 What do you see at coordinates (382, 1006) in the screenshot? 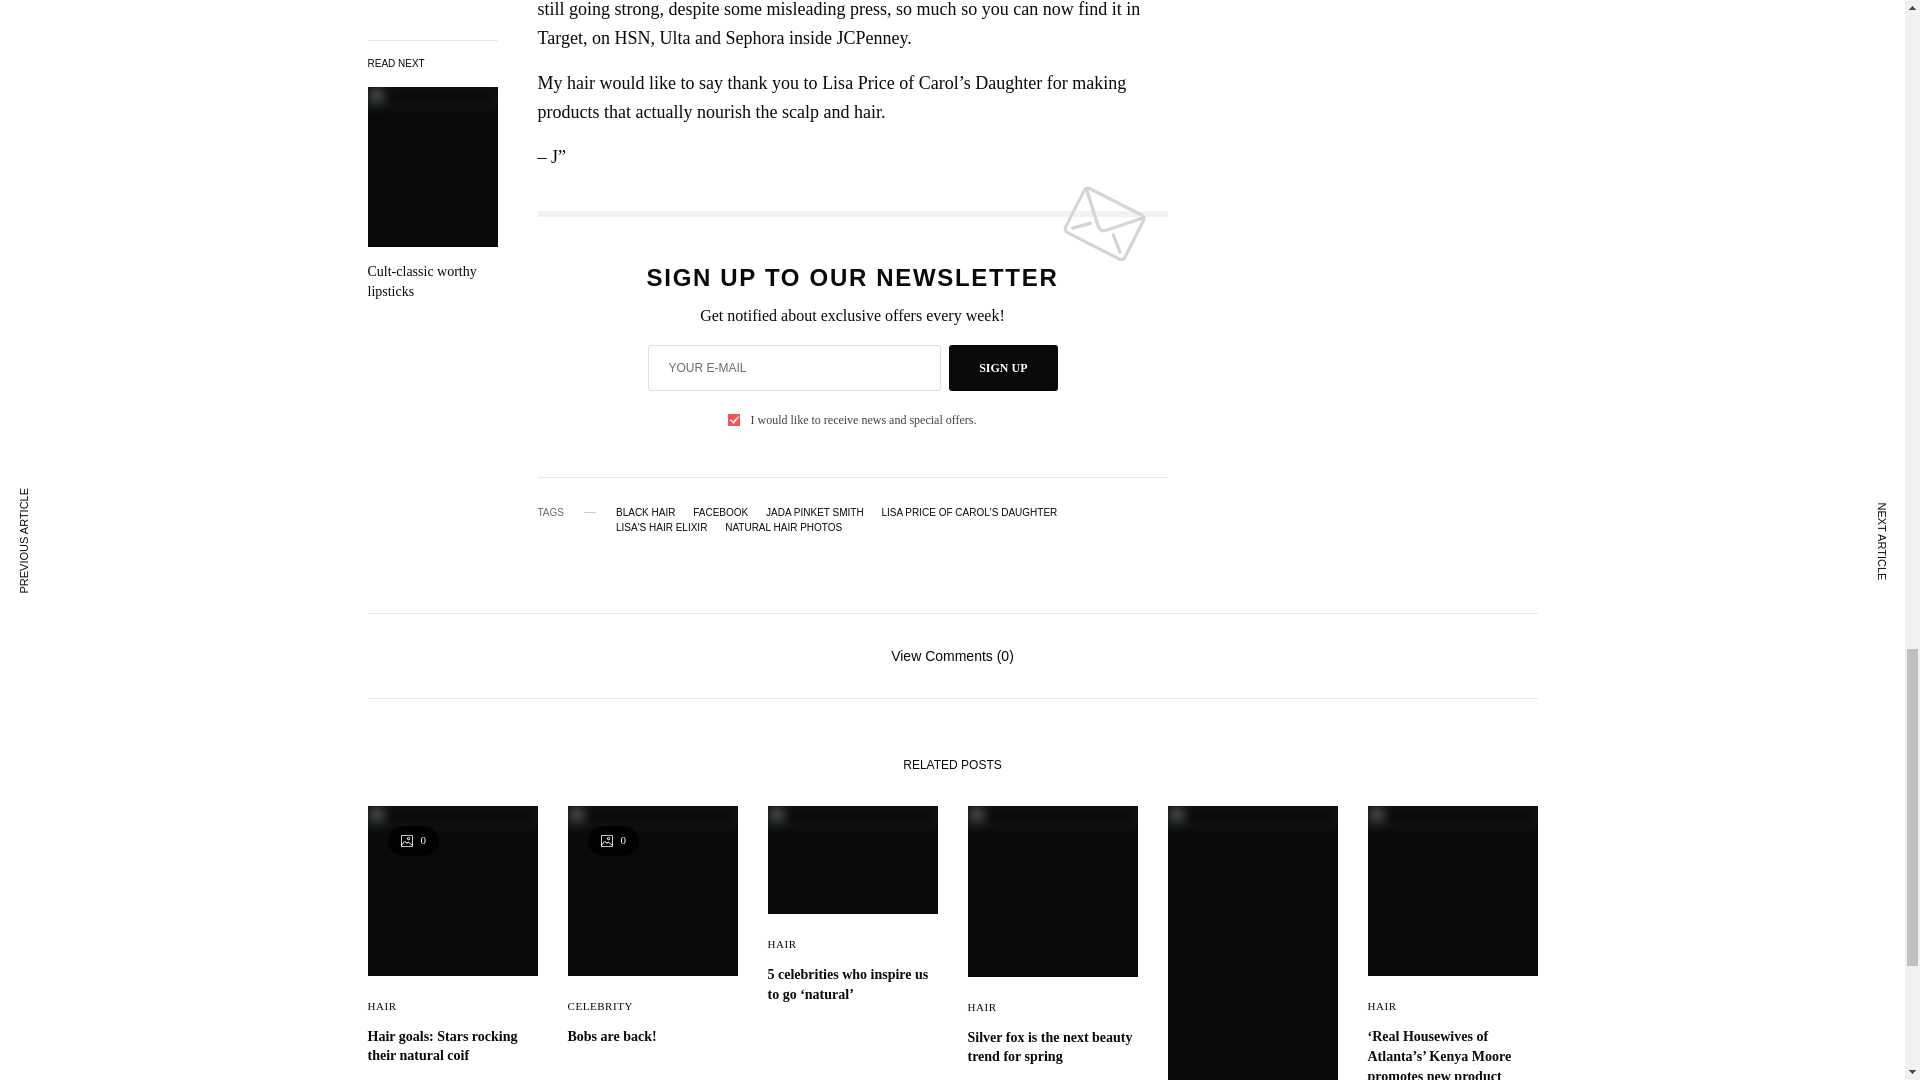
I see `HAIR` at bounding box center [382, 1006].